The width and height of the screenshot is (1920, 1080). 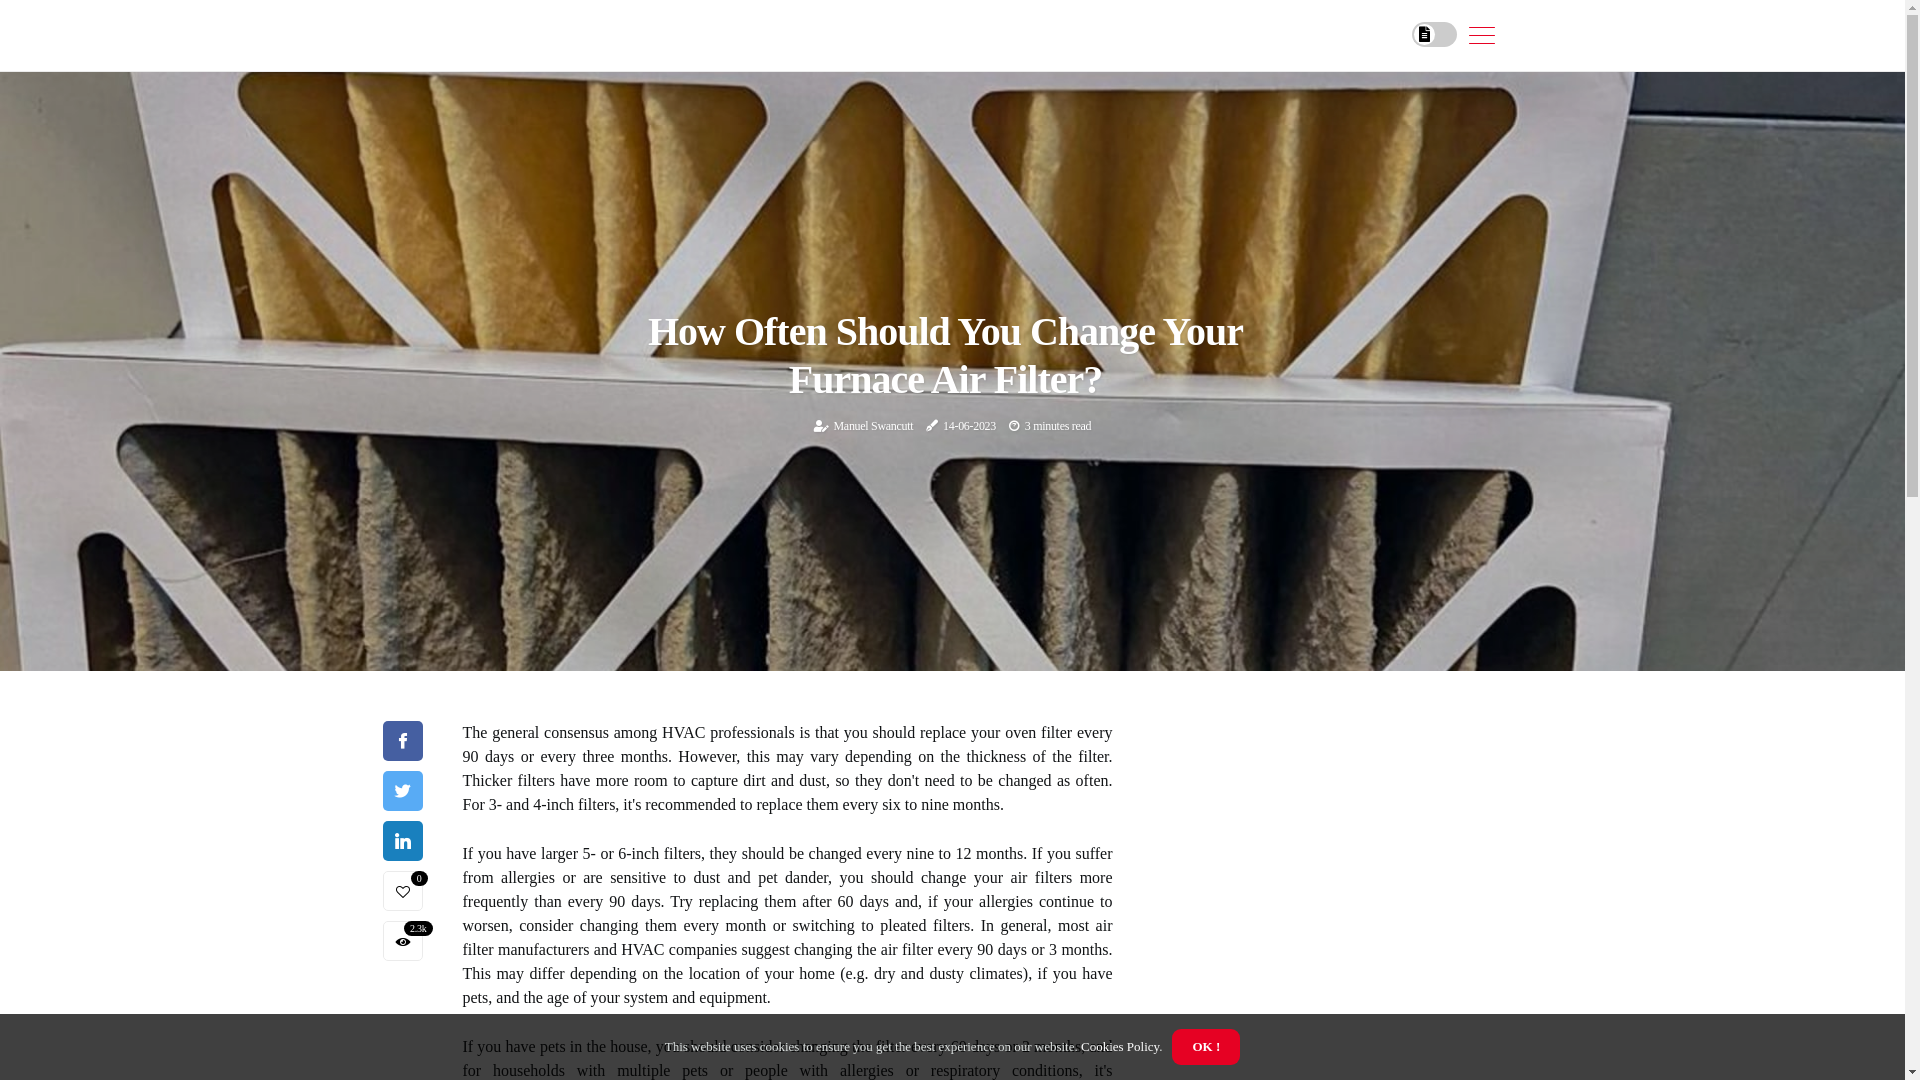 What do you see at coordinates (1119, 1046) in the screenshot?
I see `Cookies Policy` at bounding box center [1119, 1046].